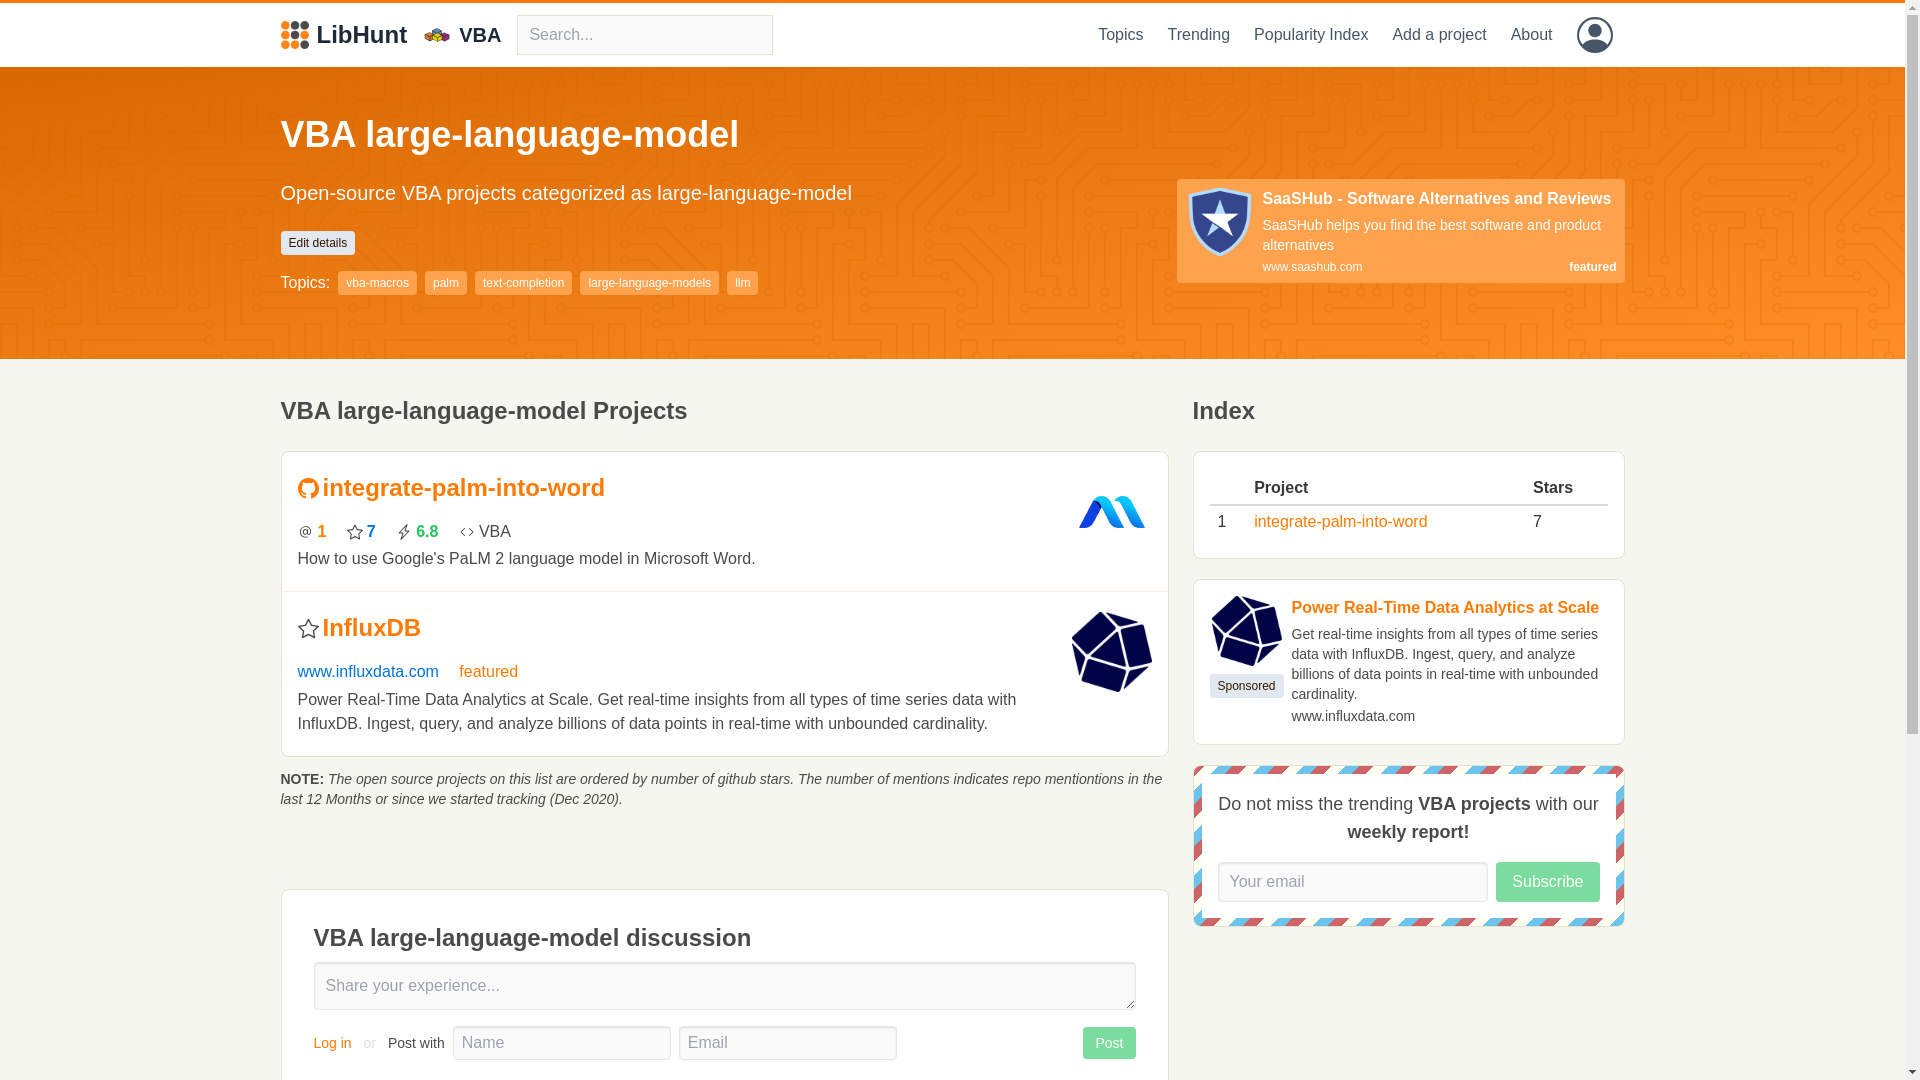  What do you see at coordinates (1532, 35) in the screenshot?
I see `About` at bounding box center [1532, 35].